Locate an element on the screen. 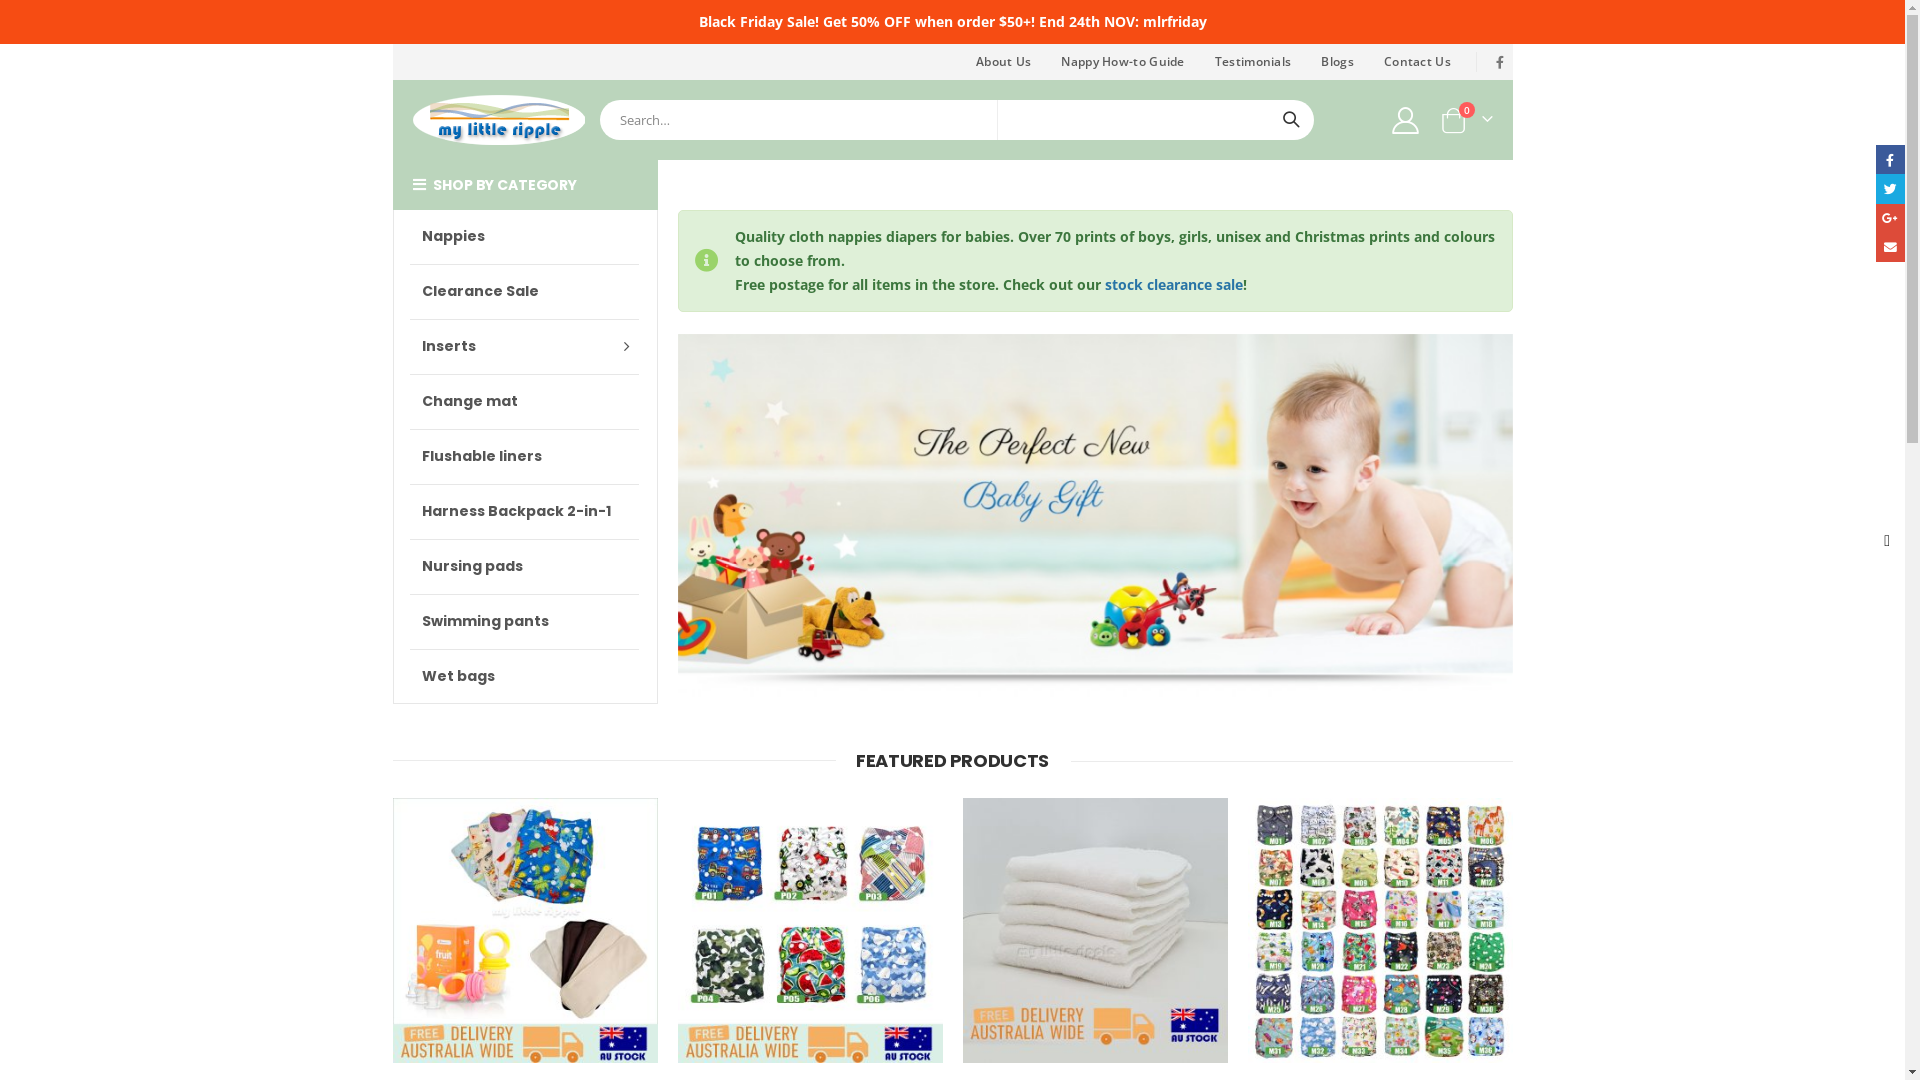 The height and width of the screenshot is (1080, 1920). Blogs is located at coordinates (1338, 62).